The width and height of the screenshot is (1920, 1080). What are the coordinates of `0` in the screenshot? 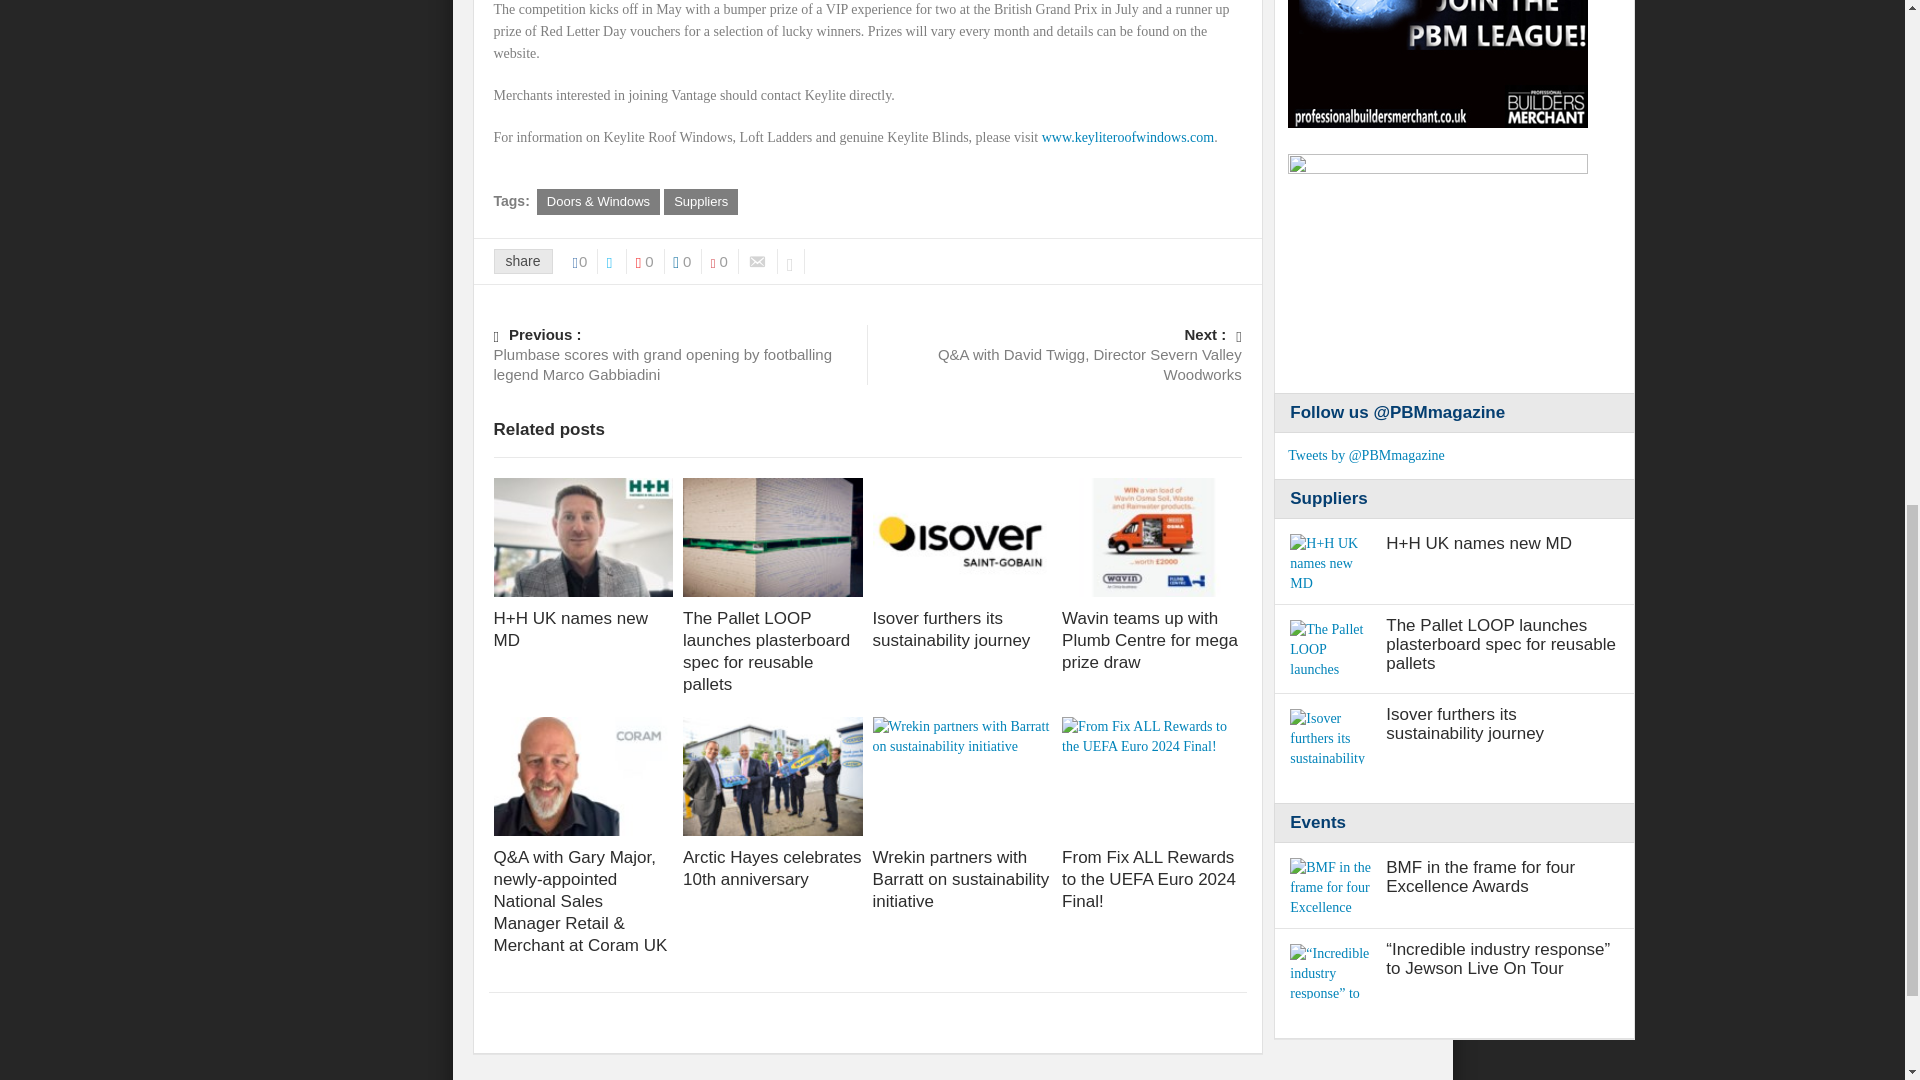 It's located at (688, 262).